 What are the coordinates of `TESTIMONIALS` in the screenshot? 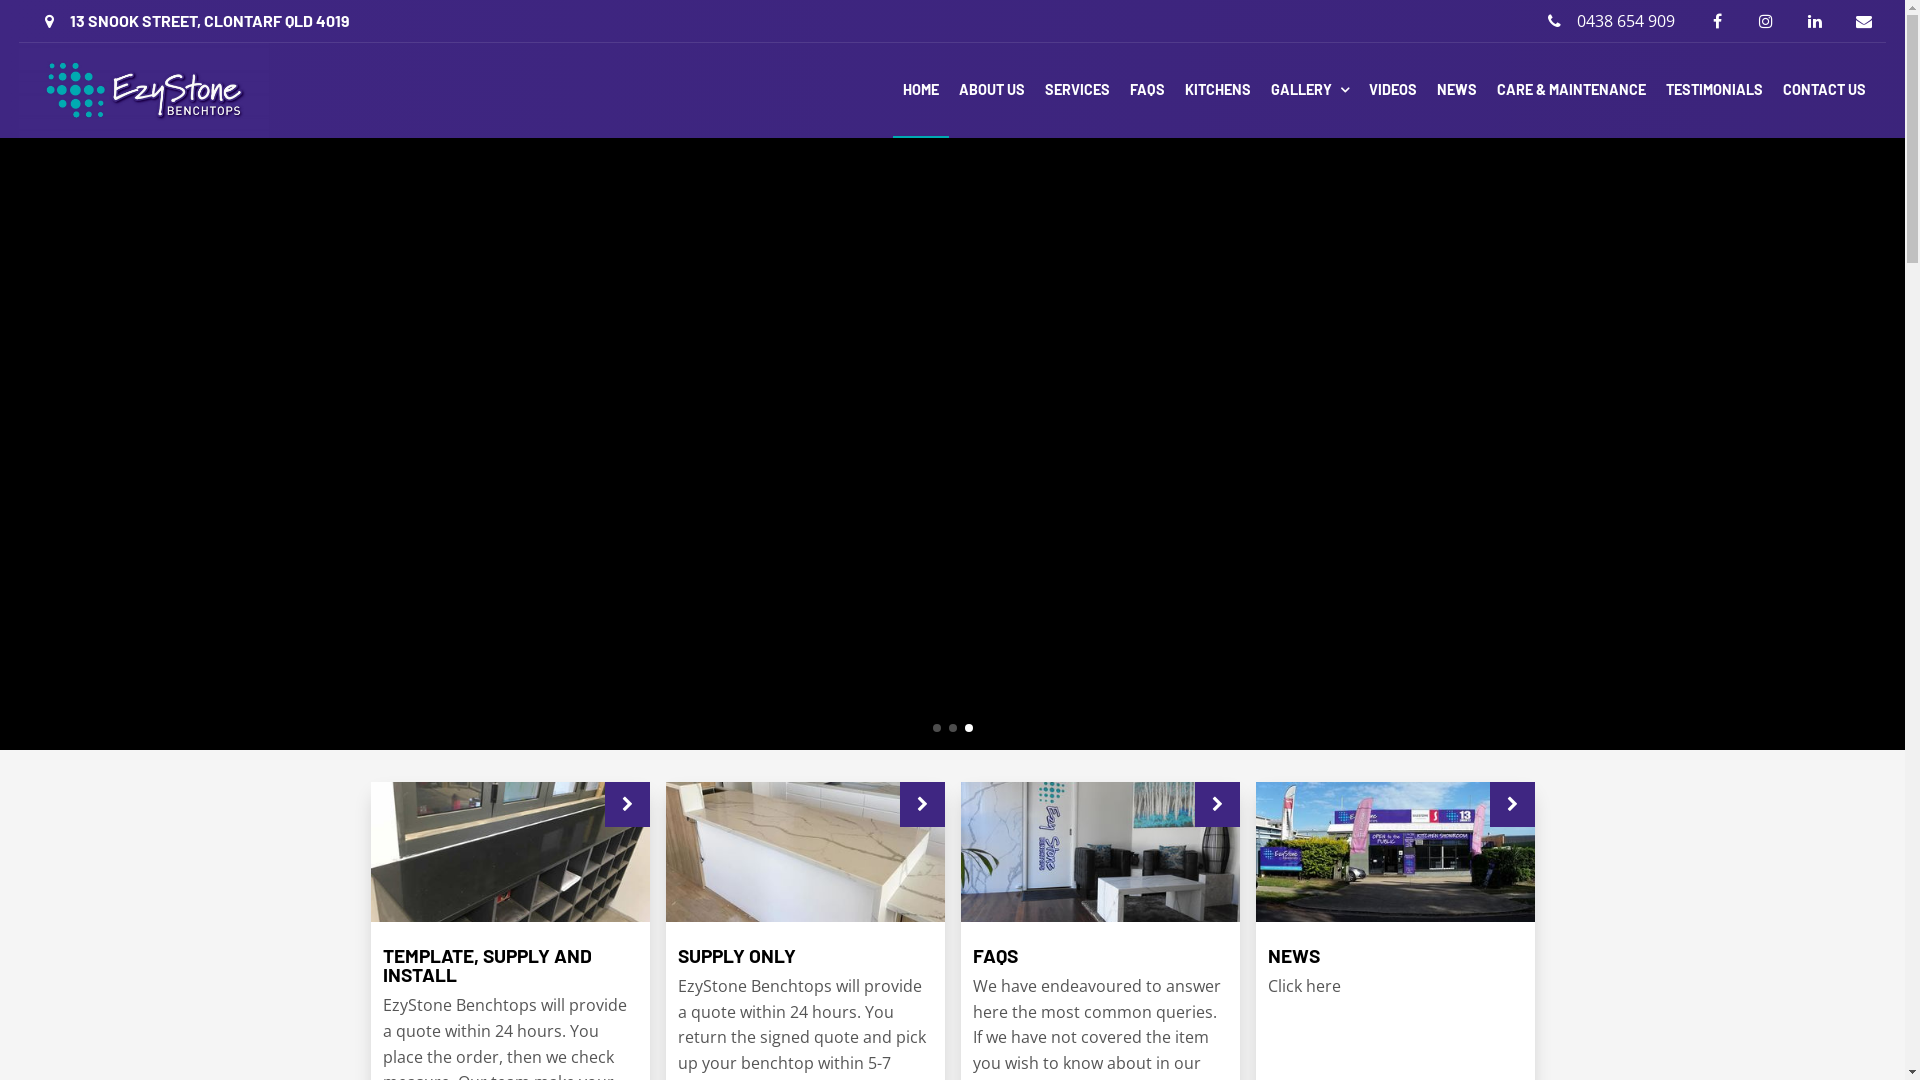 It's located at (1714, 90).